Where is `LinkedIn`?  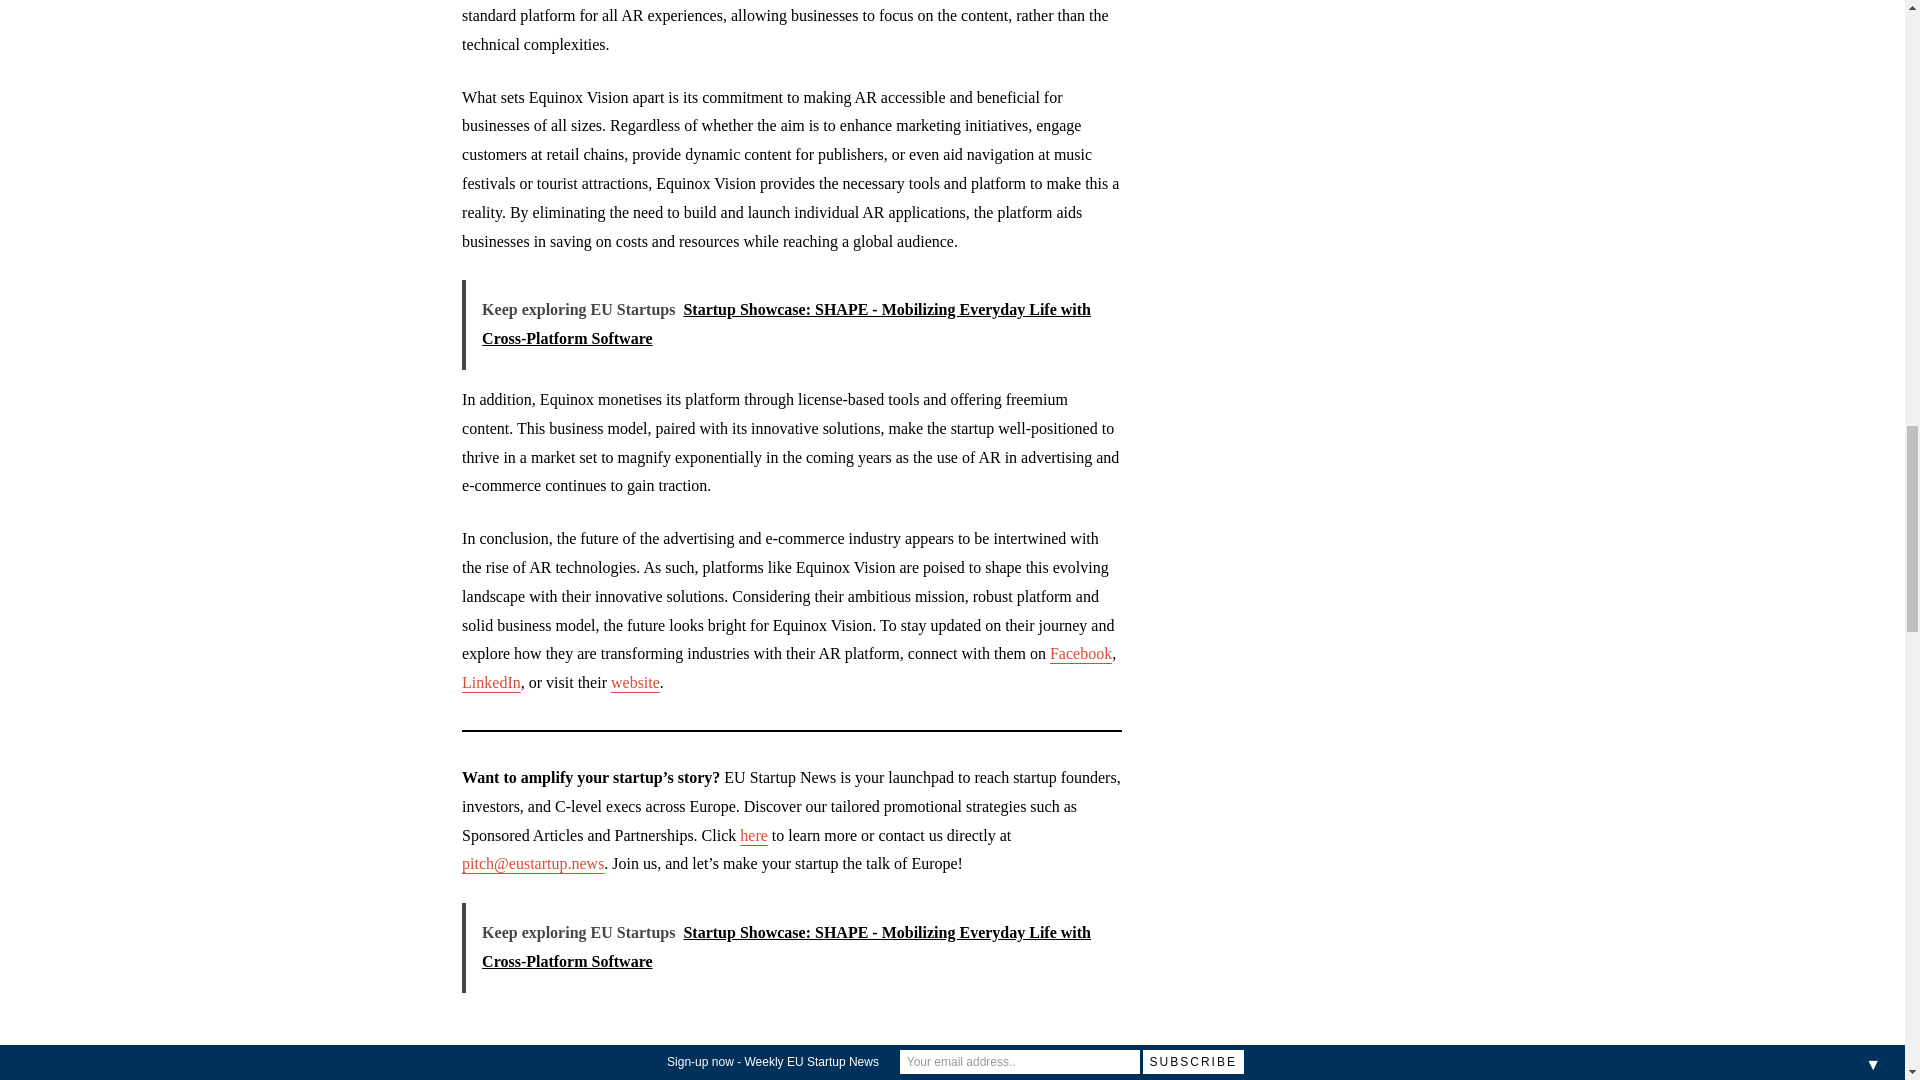
LinkedIn is located at coordinates (491, 682).